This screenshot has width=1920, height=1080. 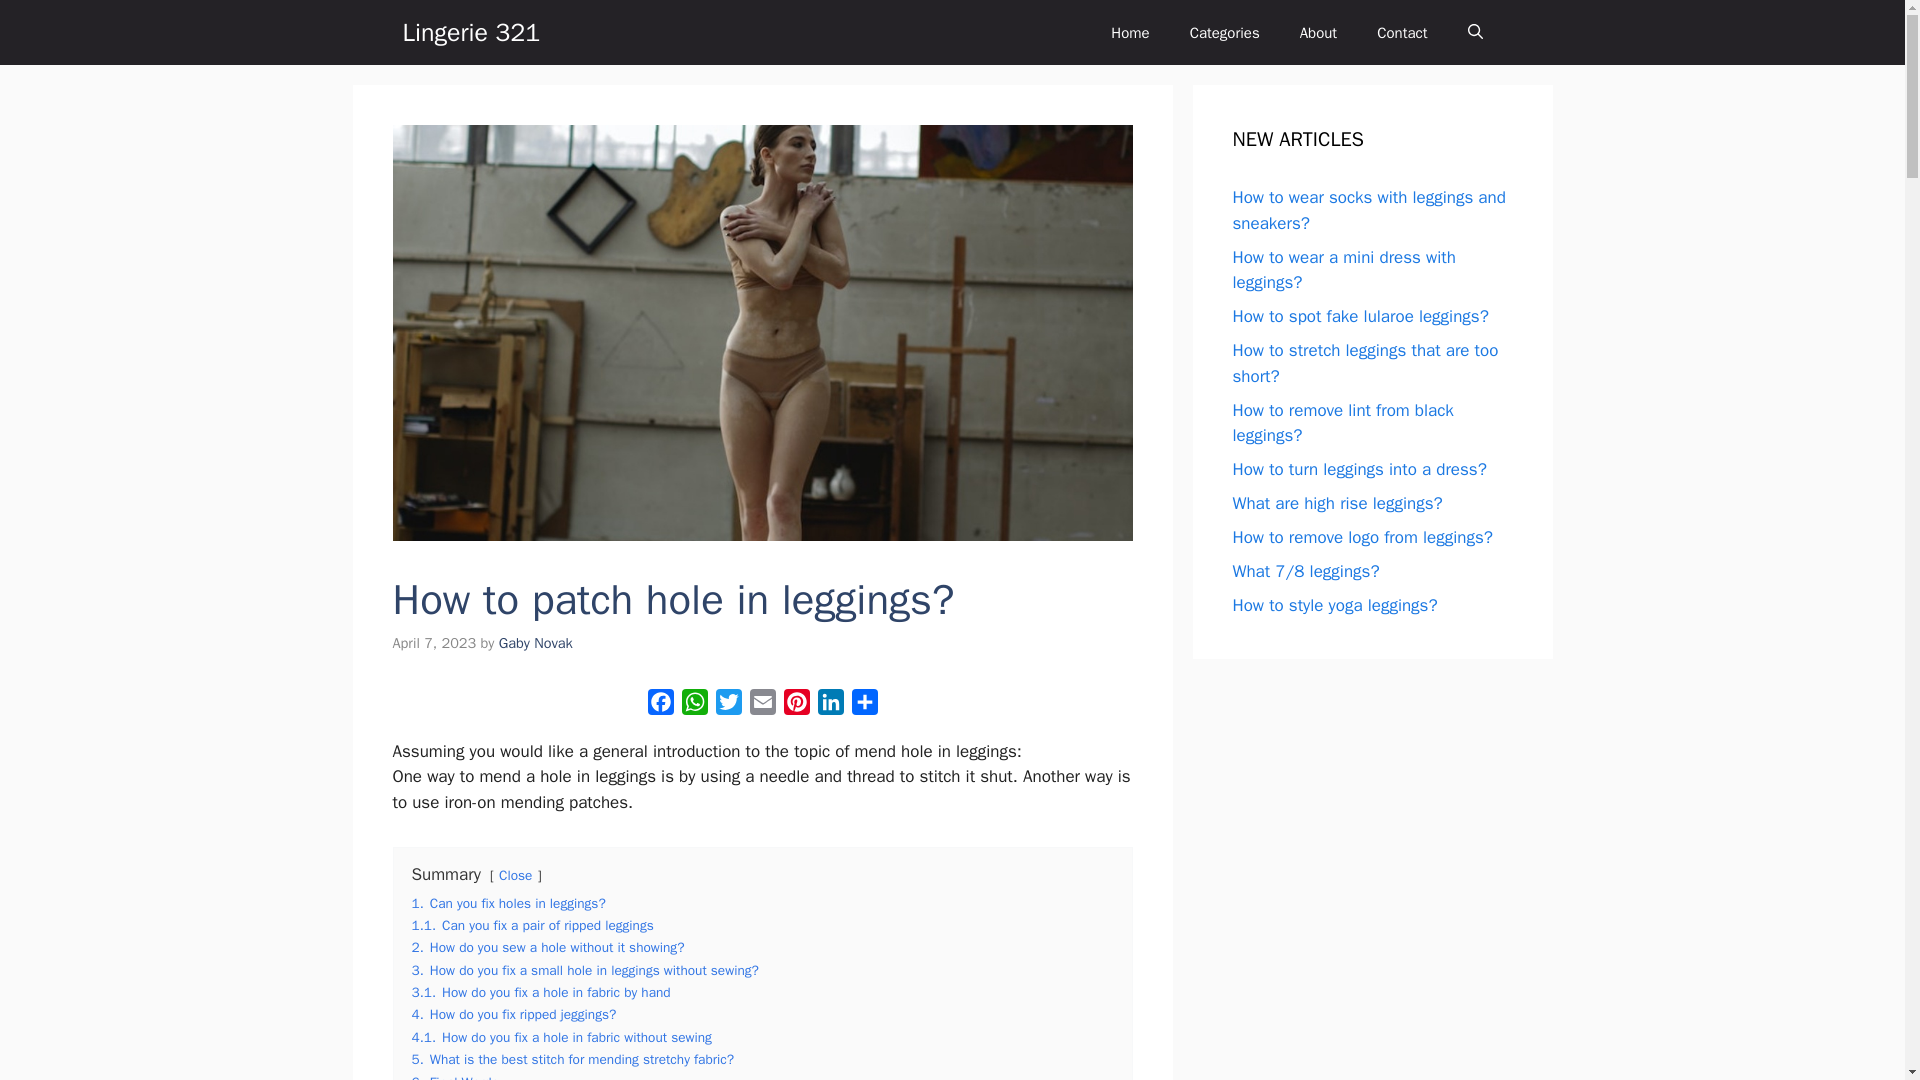 I want to click on 3.1. How do you fix a hole in fabric by hand, so click(x=541, y=992).